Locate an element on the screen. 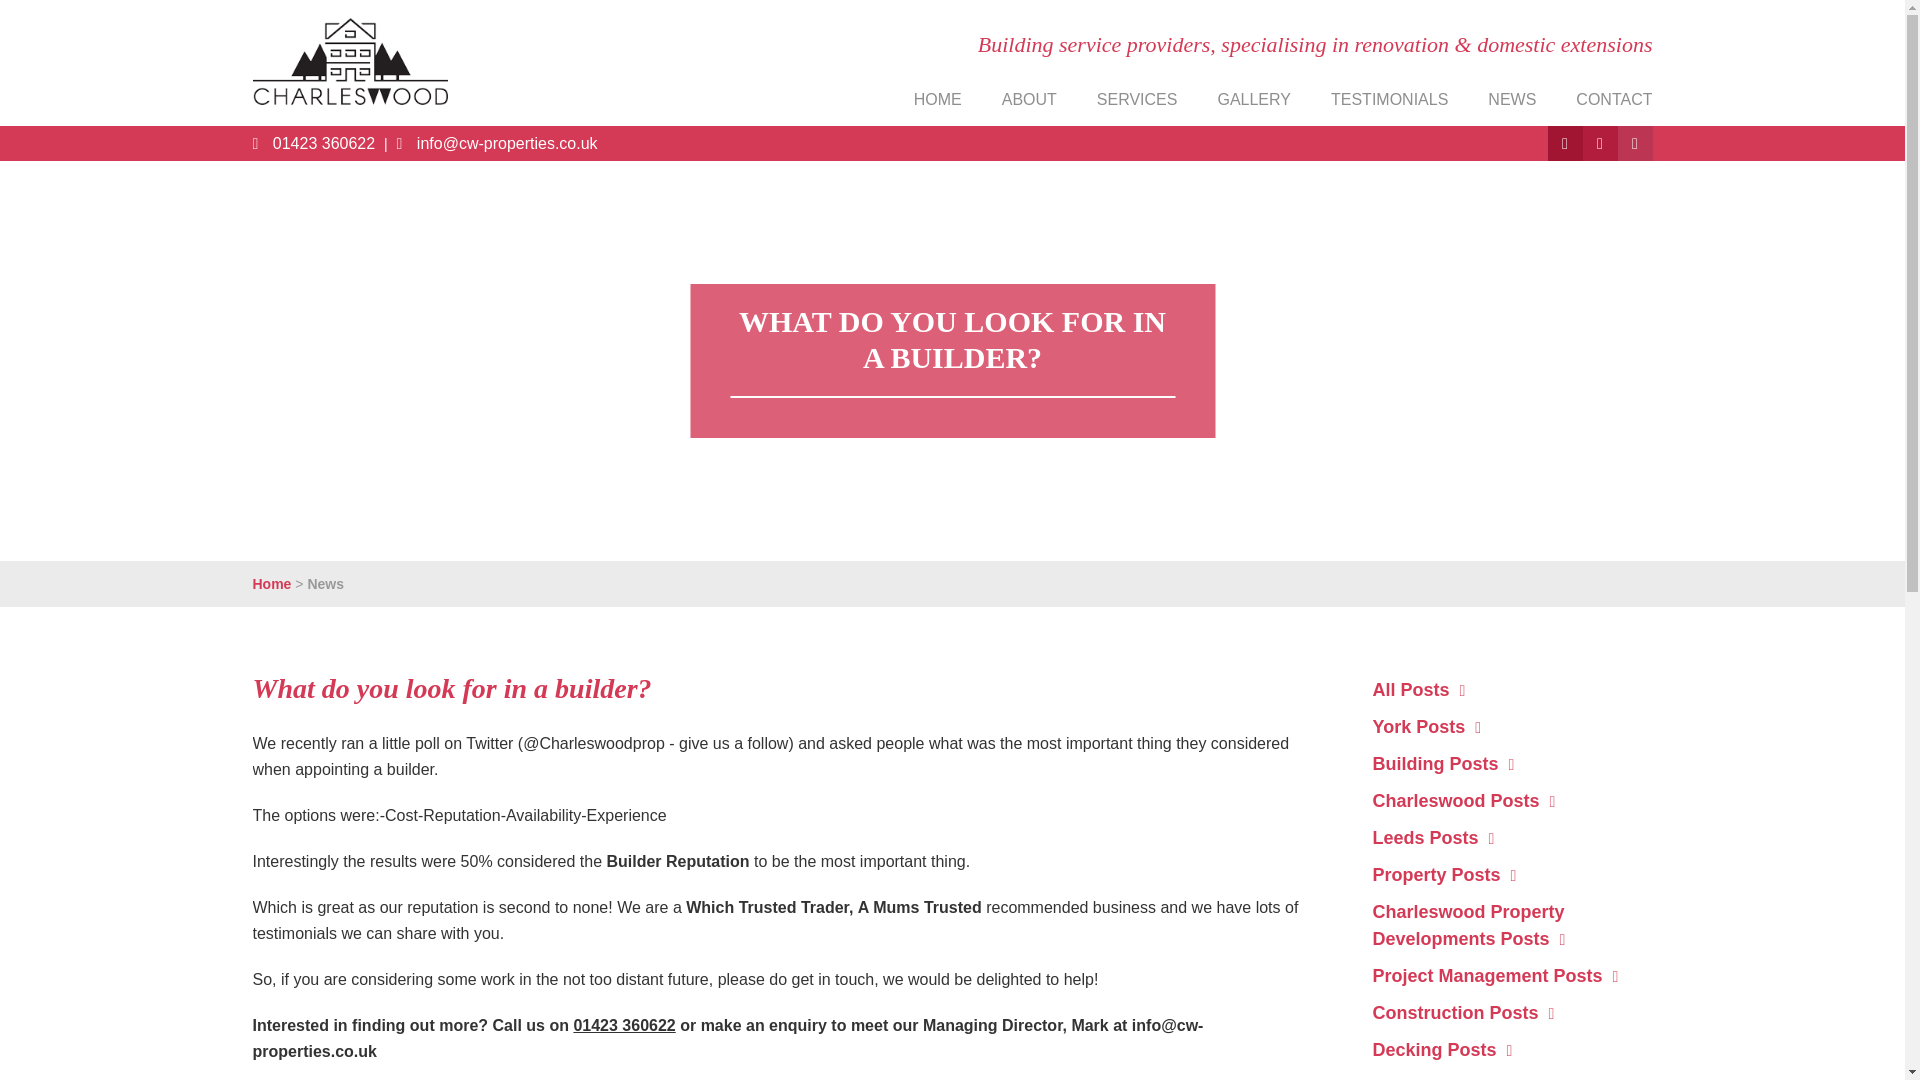 Image resolution: width=1920 pixels, height=1080 pixels. Project Management Posts is located at coordinates (1495, 976).